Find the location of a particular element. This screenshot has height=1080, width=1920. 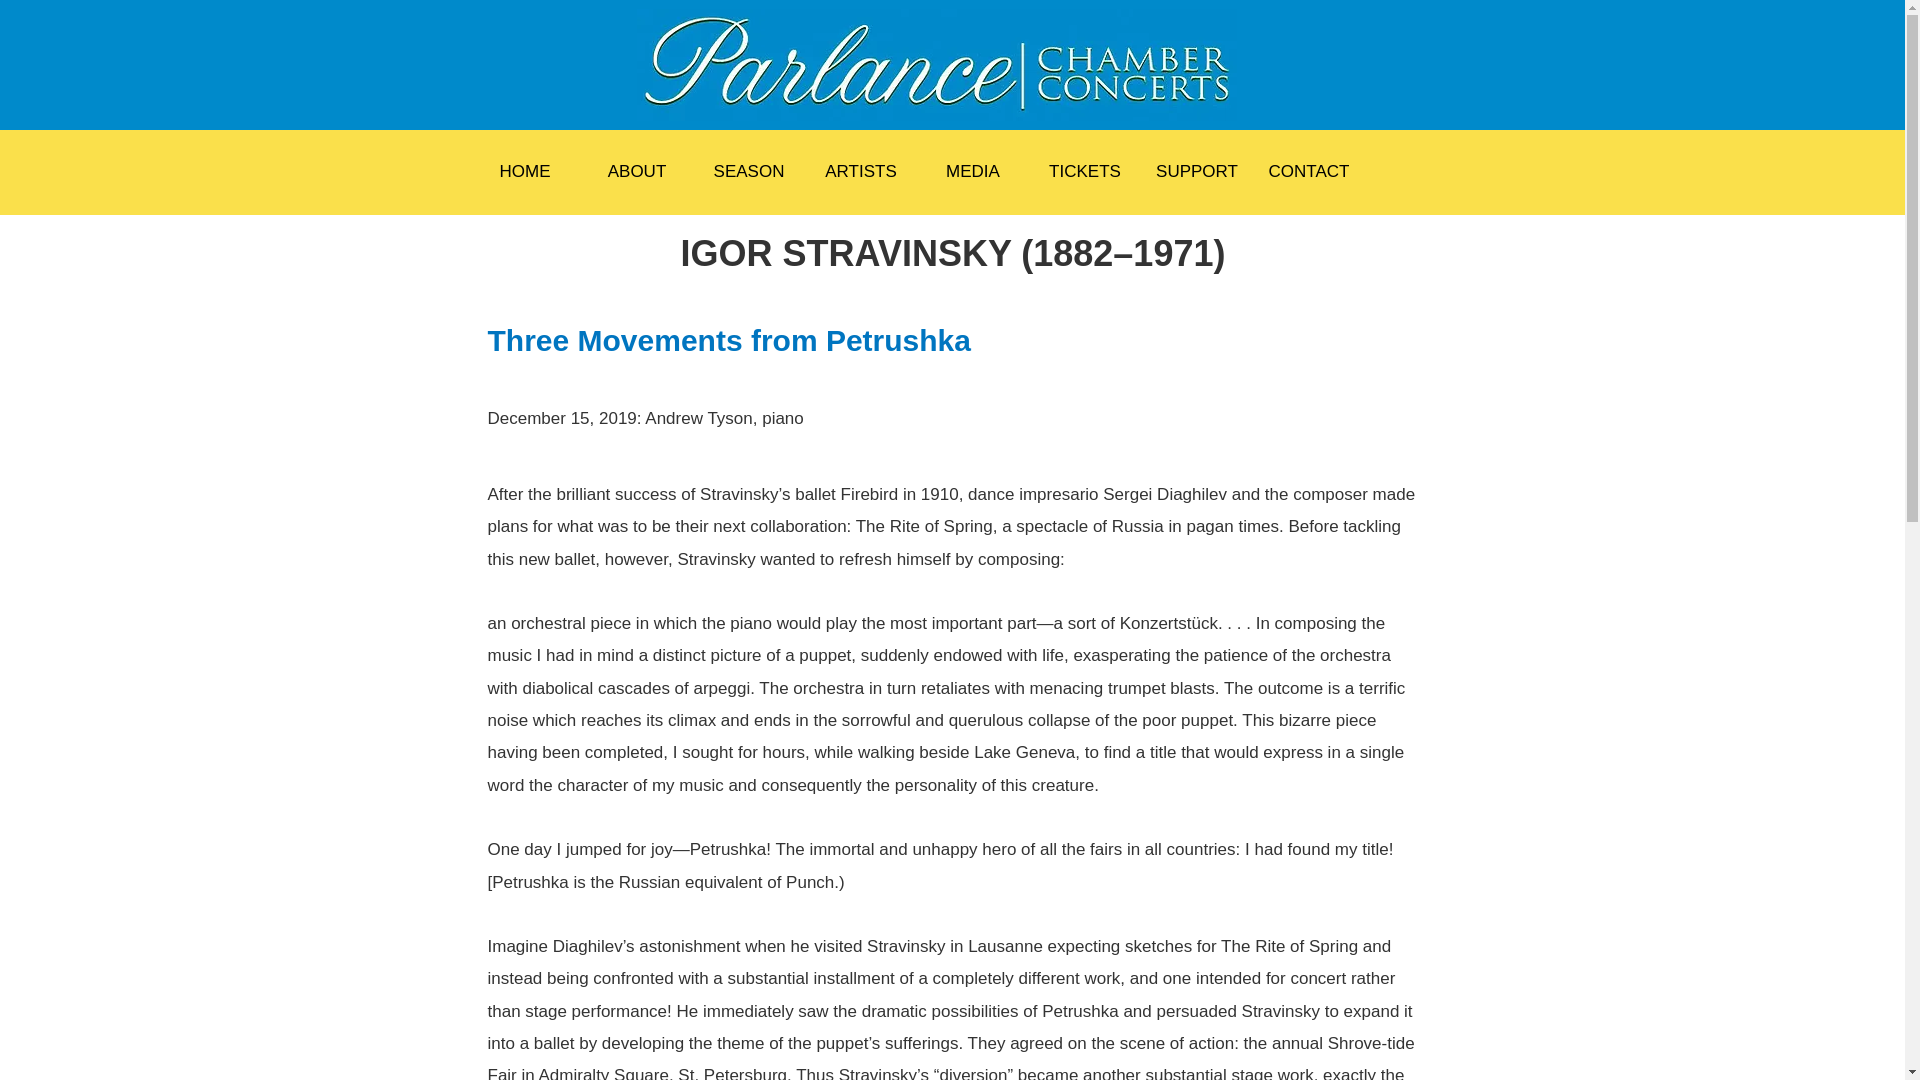

TICKETS is located at coordinates (1084, 171).